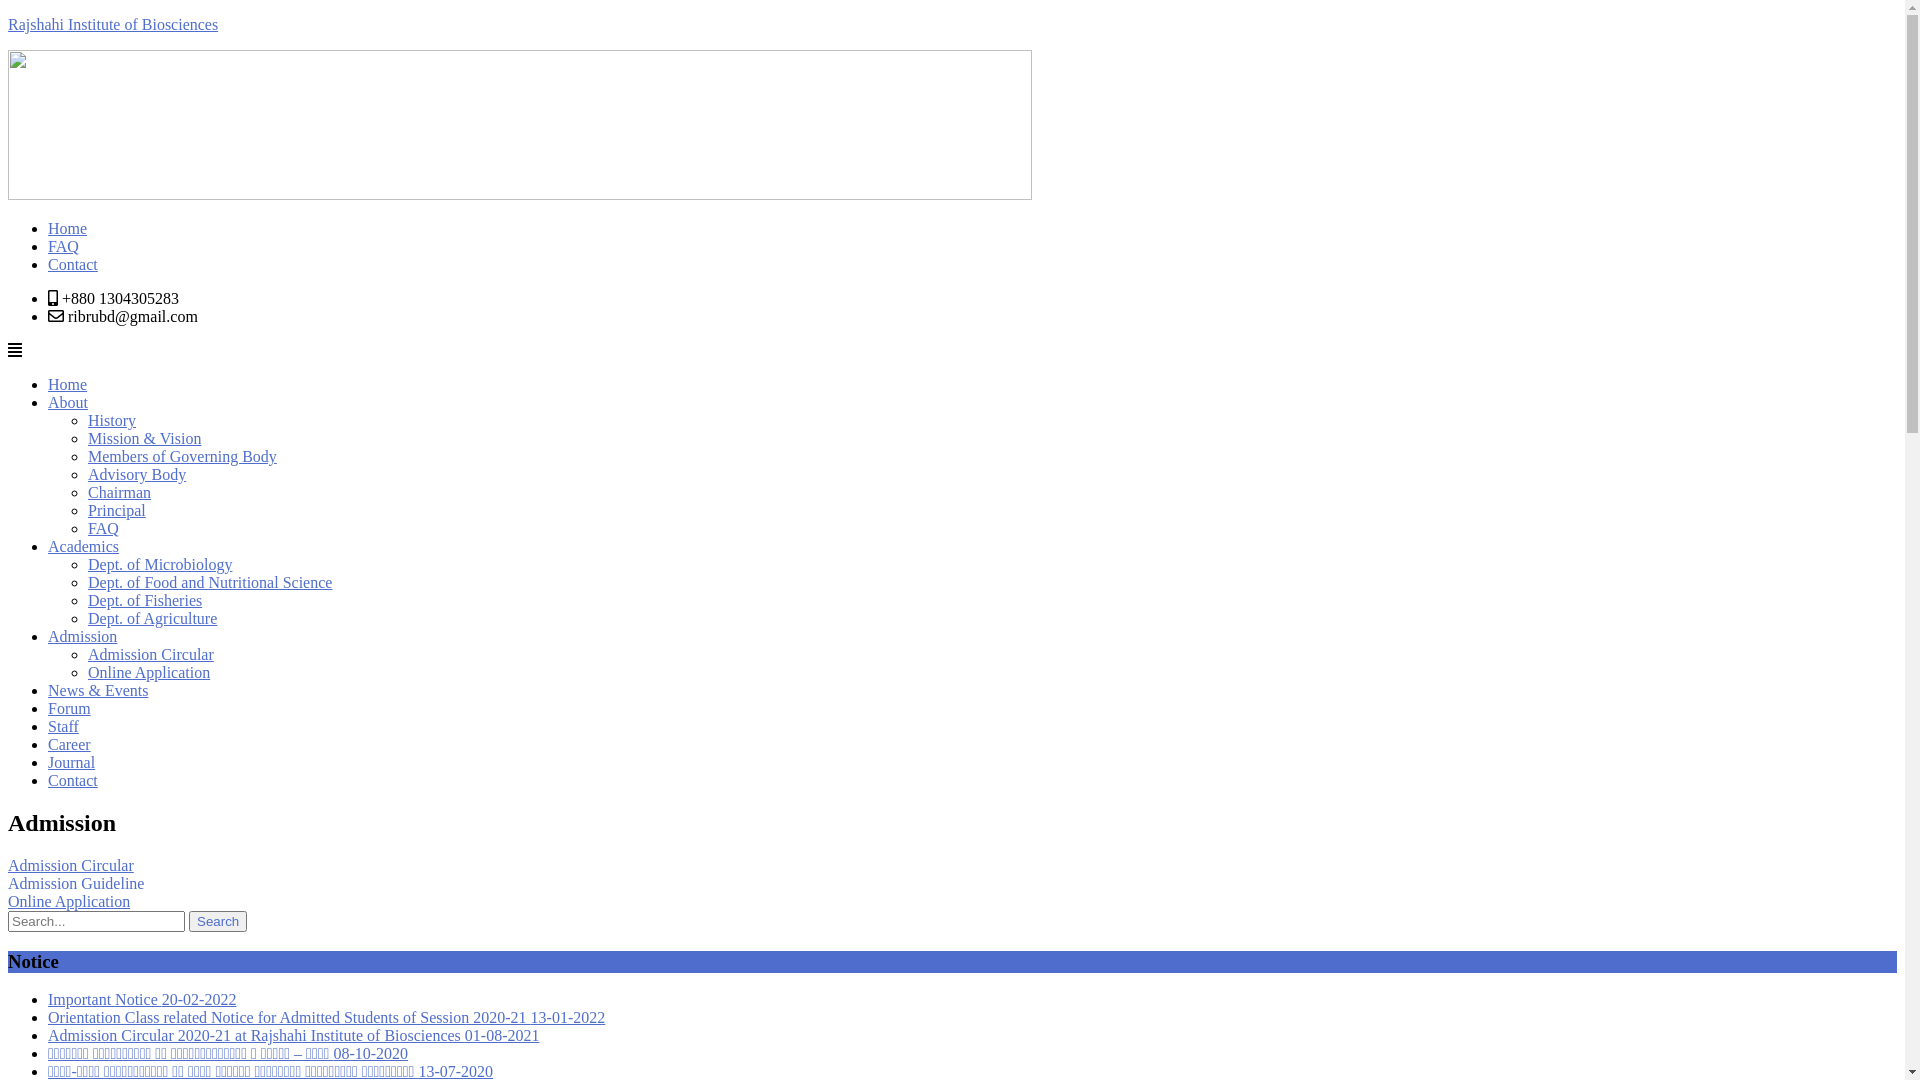  Describe the element at coordinates (218, 922) in the screenshot. I see `Search` at that location.